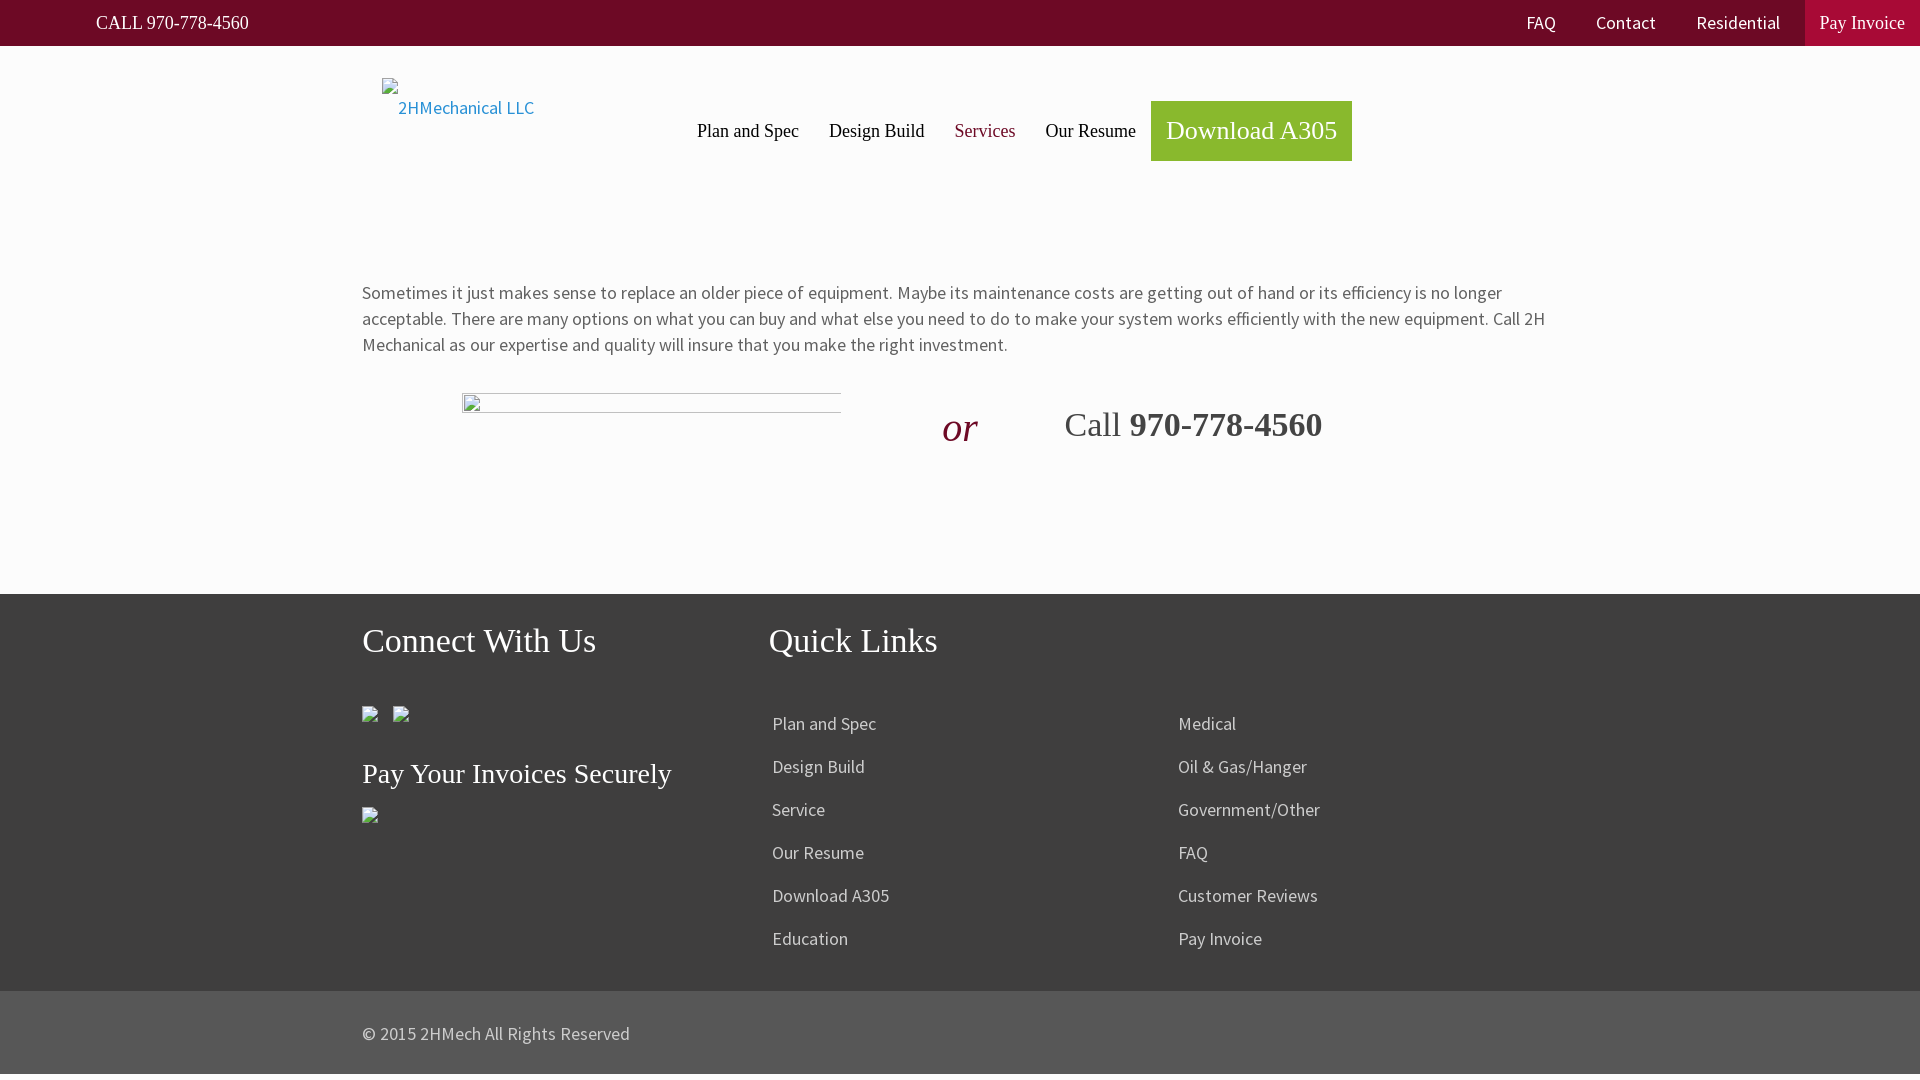  Describe the element at coordinates (1366, 940) in the screenshot. I see `Pay Invoice` at that location.